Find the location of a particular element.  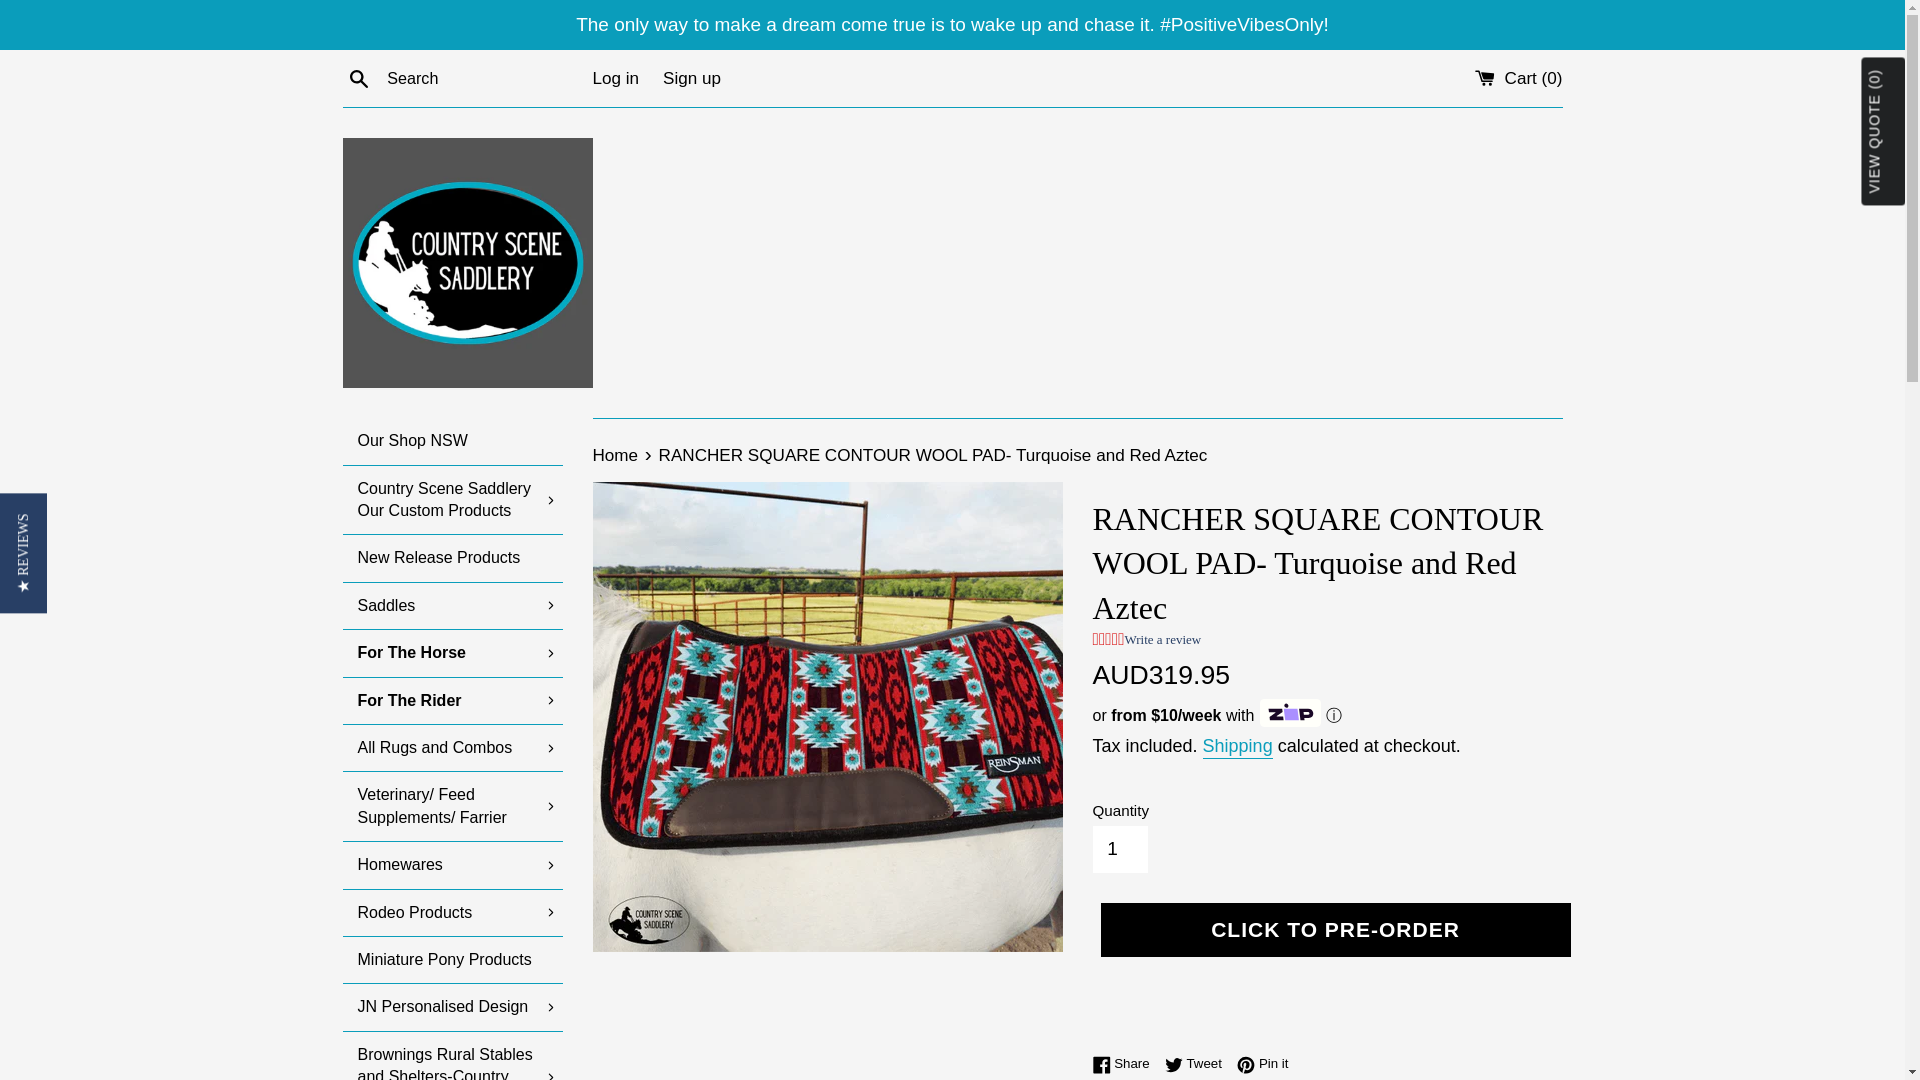

Our Shop NSW is located at coordinates (452, 440).